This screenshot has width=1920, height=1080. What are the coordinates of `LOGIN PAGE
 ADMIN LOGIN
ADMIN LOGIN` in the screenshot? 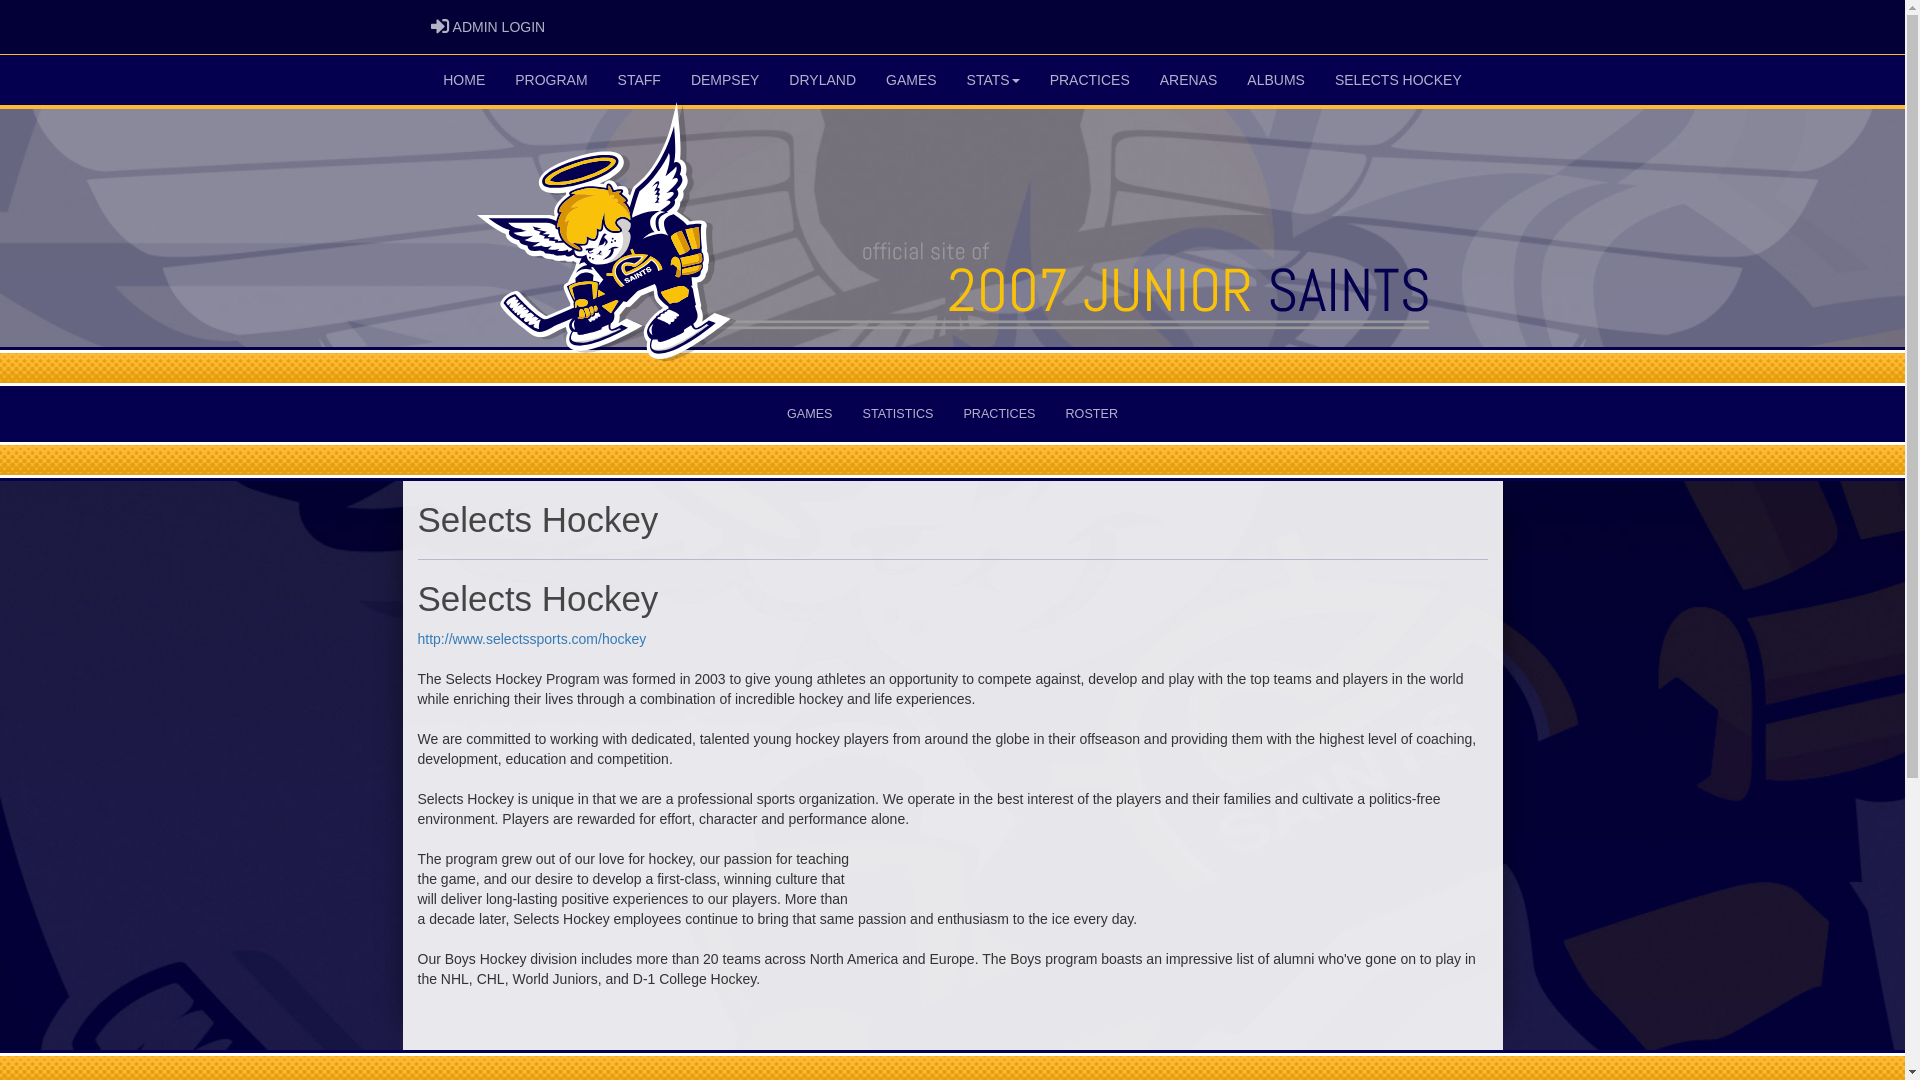 It's located at (488, 27).